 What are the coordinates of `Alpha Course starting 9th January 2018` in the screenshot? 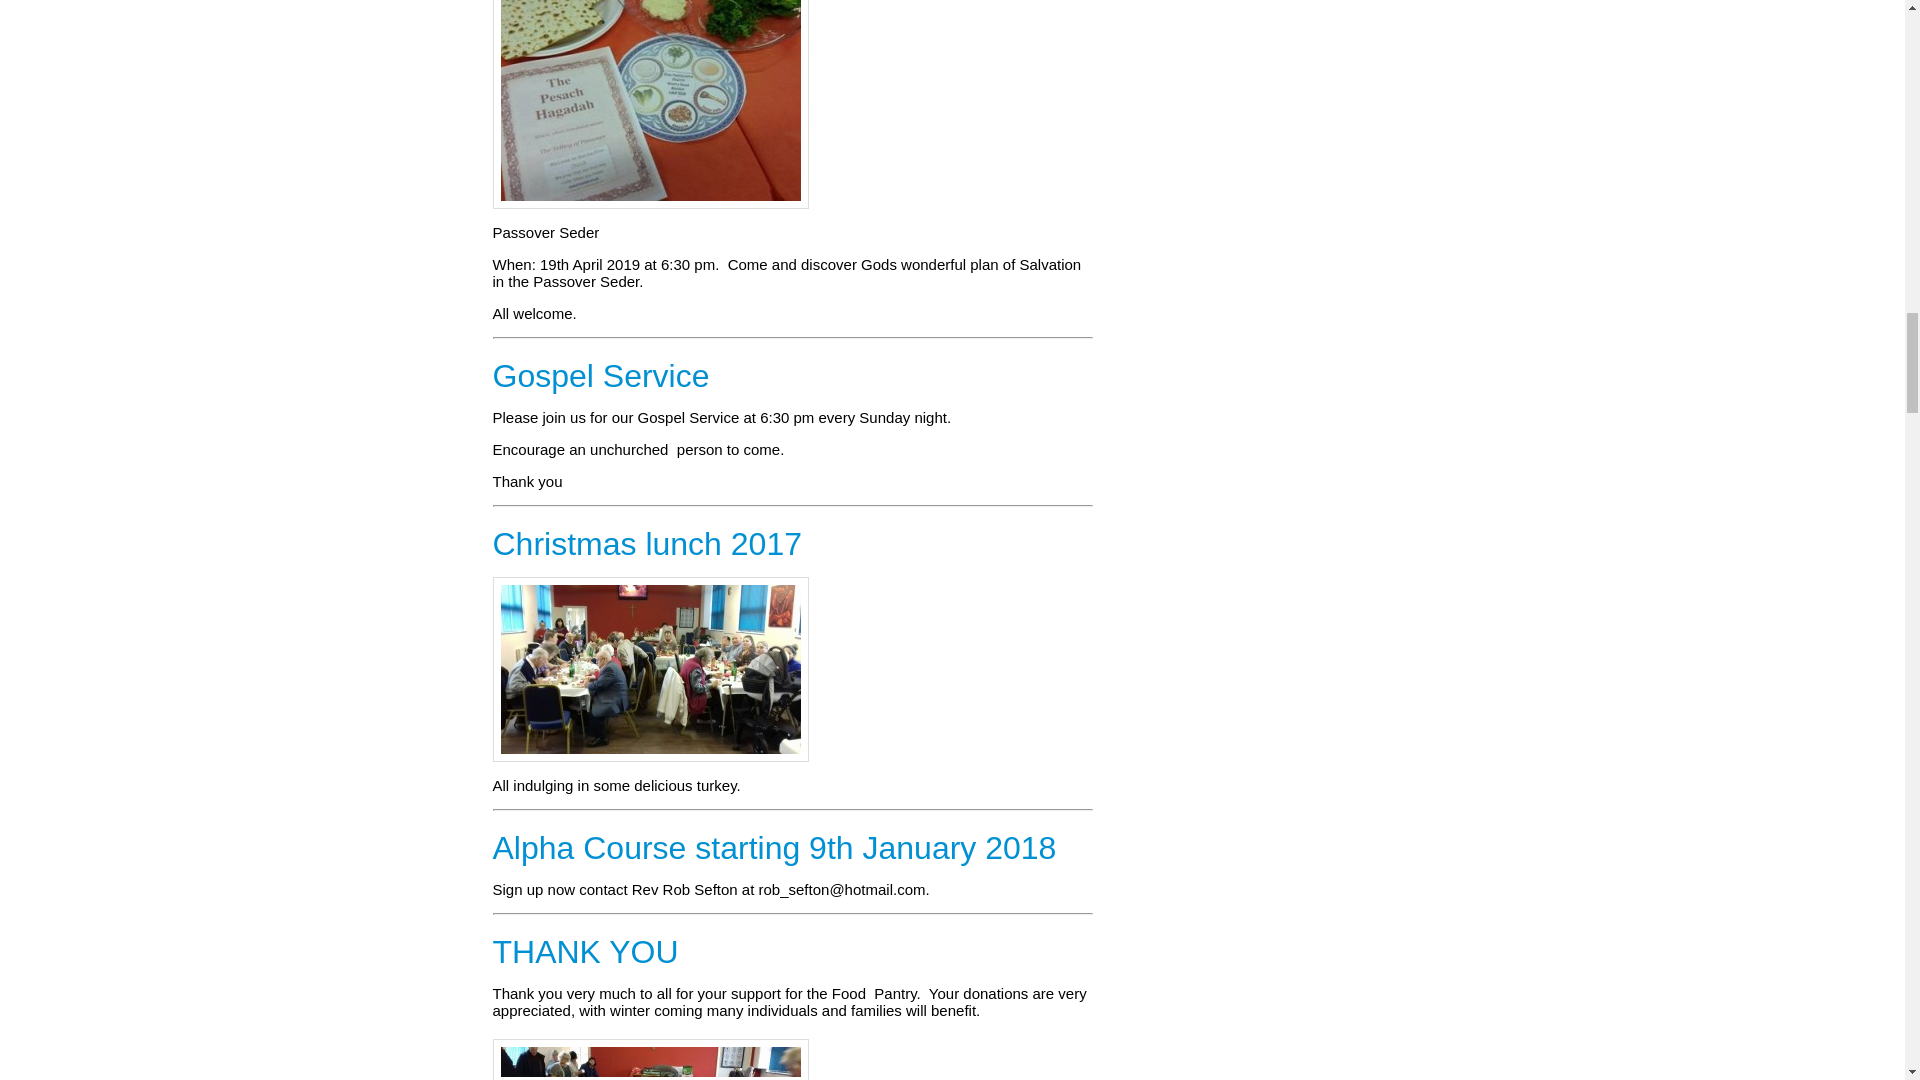 It's located at (774, 849).